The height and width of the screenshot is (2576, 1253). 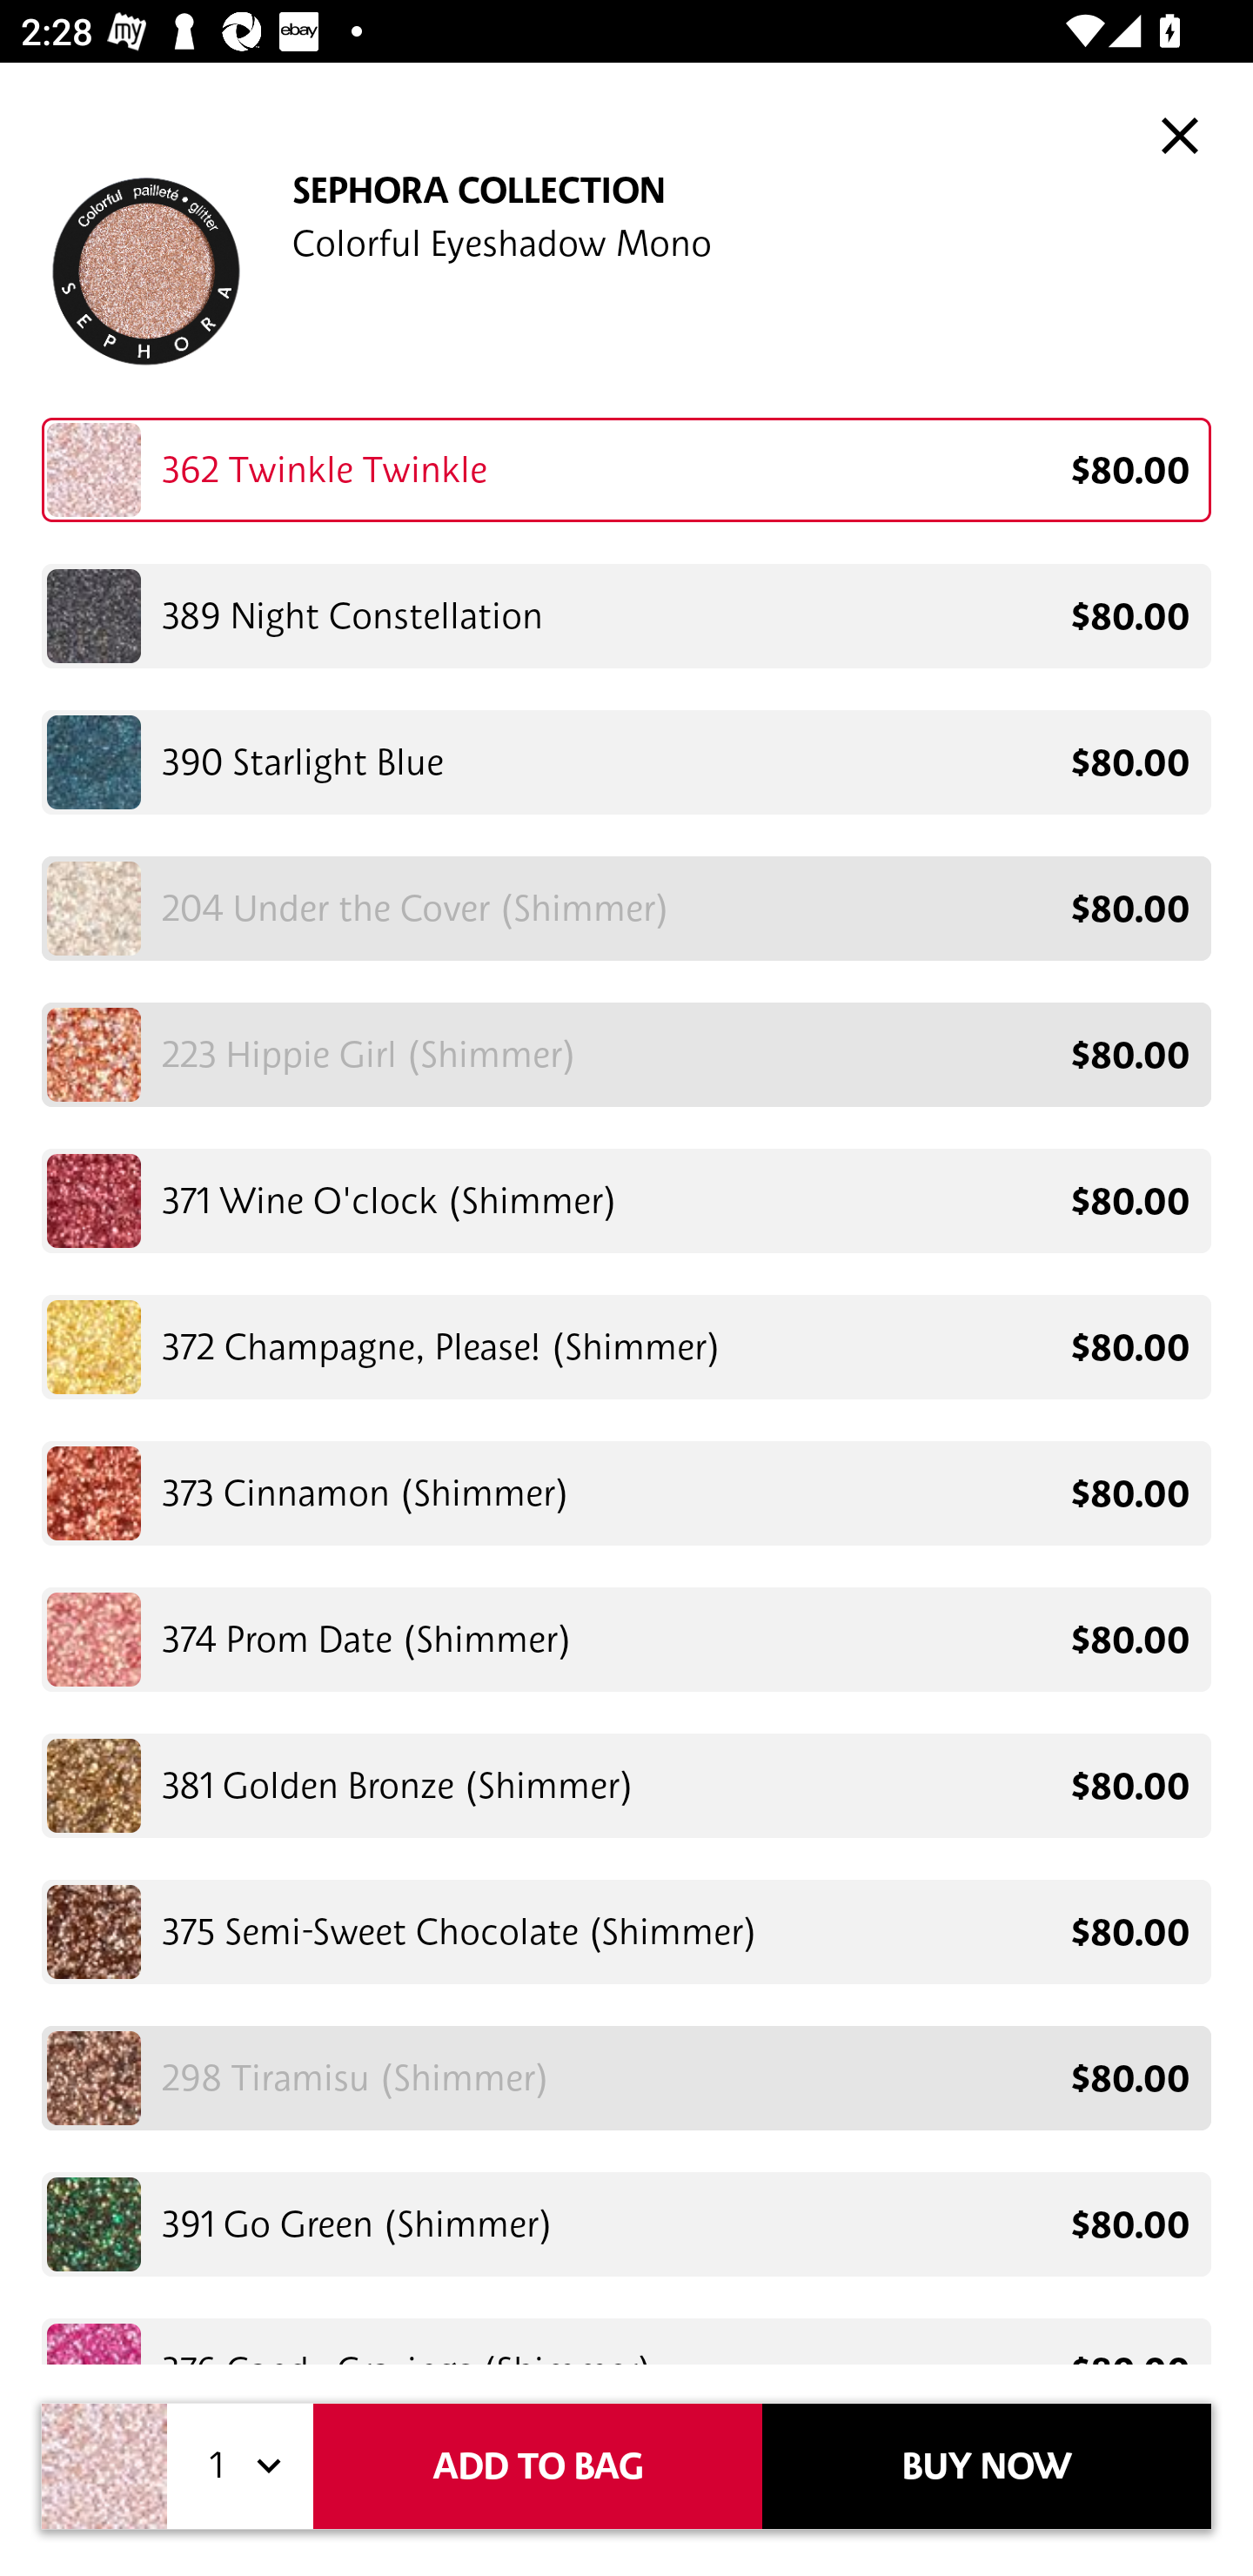 What do you see at coordinates (626, 2224) in the screenshot?
I see `391 Go Green (Shimmer) $80.00` at bounding box center [626, 2224].